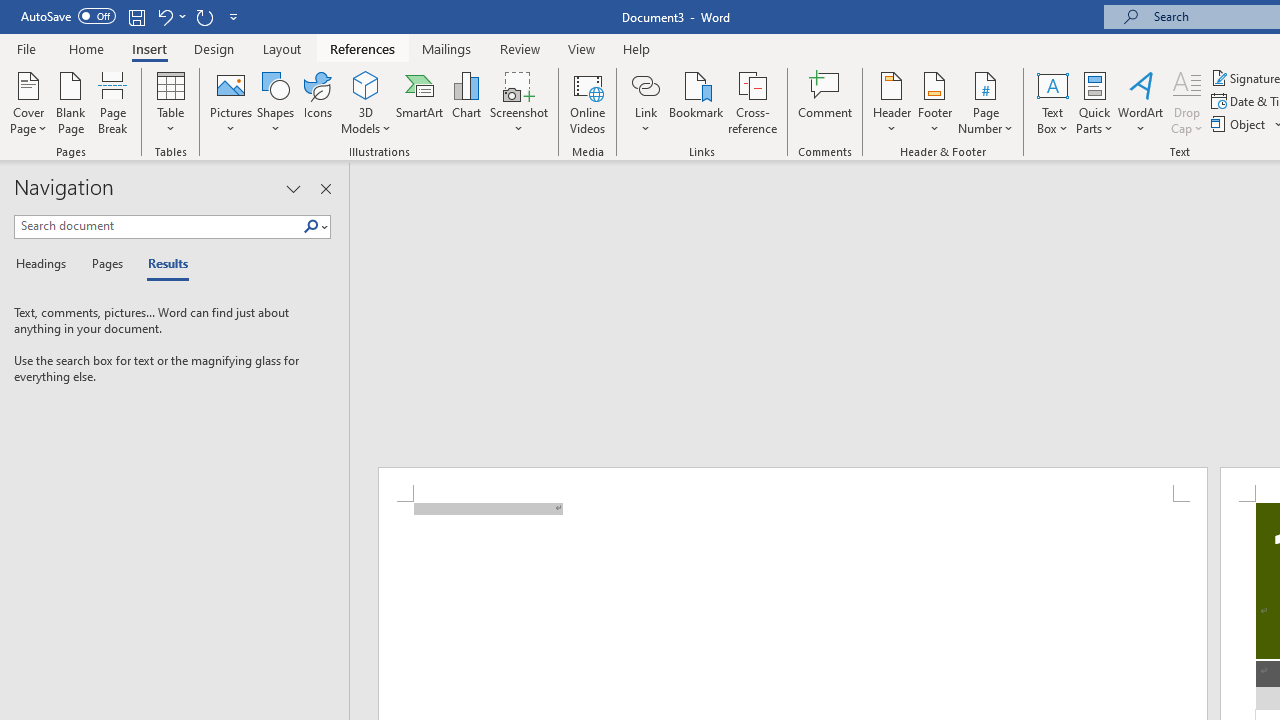 The width and height of the screenshot is (1280, 720). Describe the element at coordinates (466, 102) in the screenshot. I see `Chart...` at that location.